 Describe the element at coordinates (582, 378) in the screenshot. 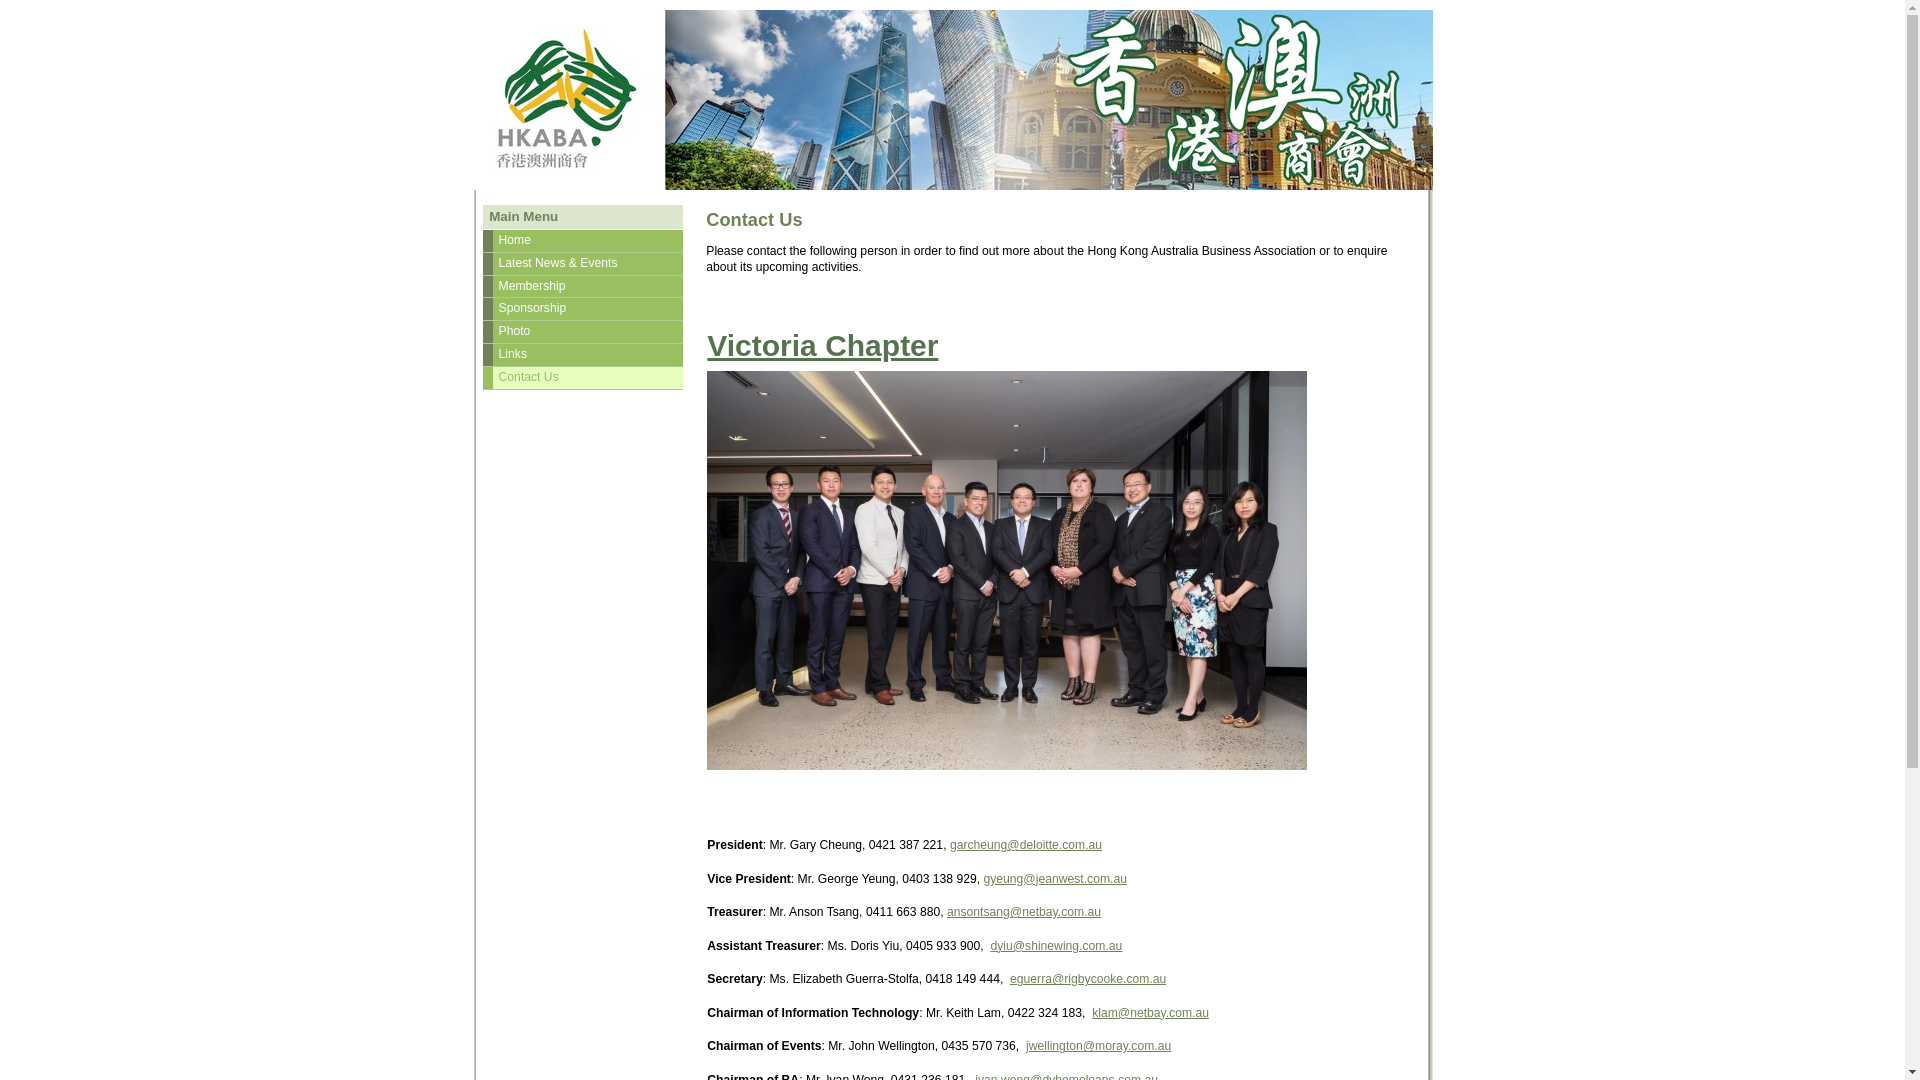

I see `Contact Us` at that location.